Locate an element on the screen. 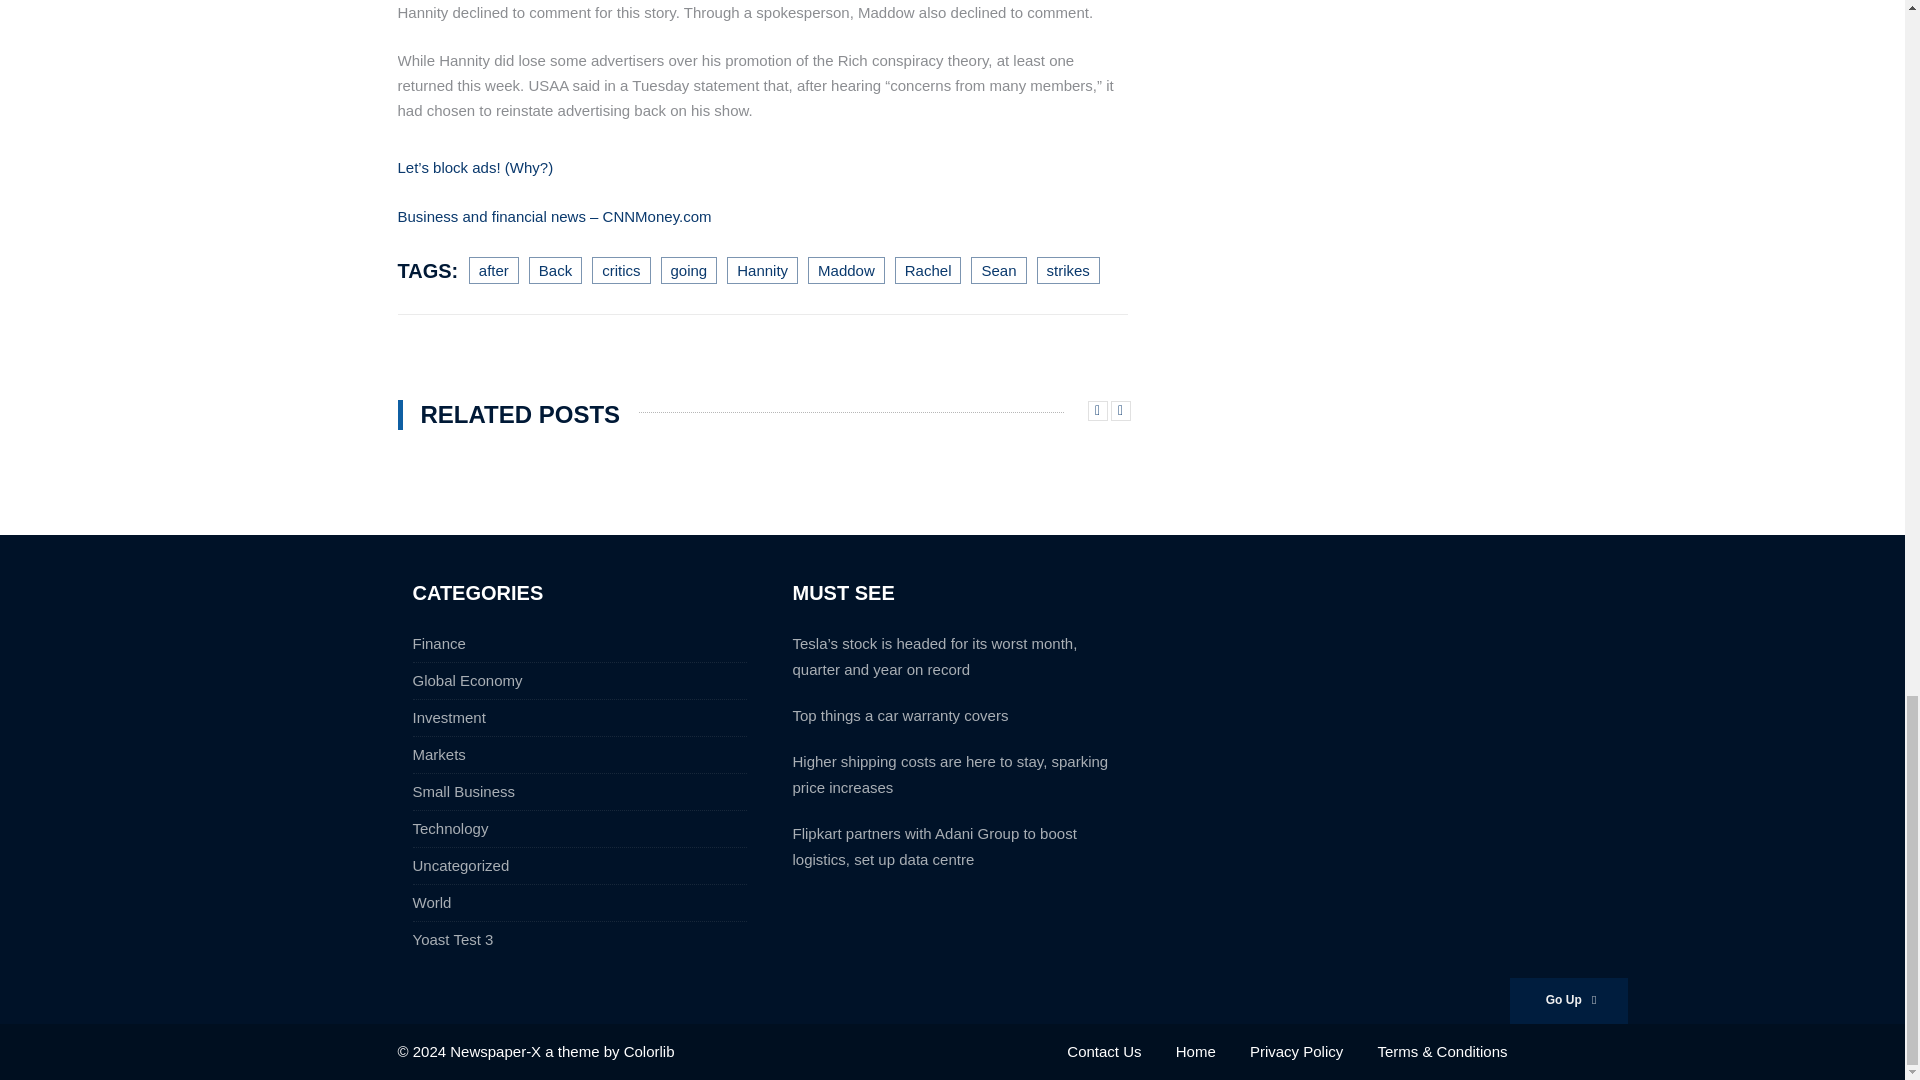 This screenshot has width=1920, height=1080. Back is located at coordinates (555, 270).